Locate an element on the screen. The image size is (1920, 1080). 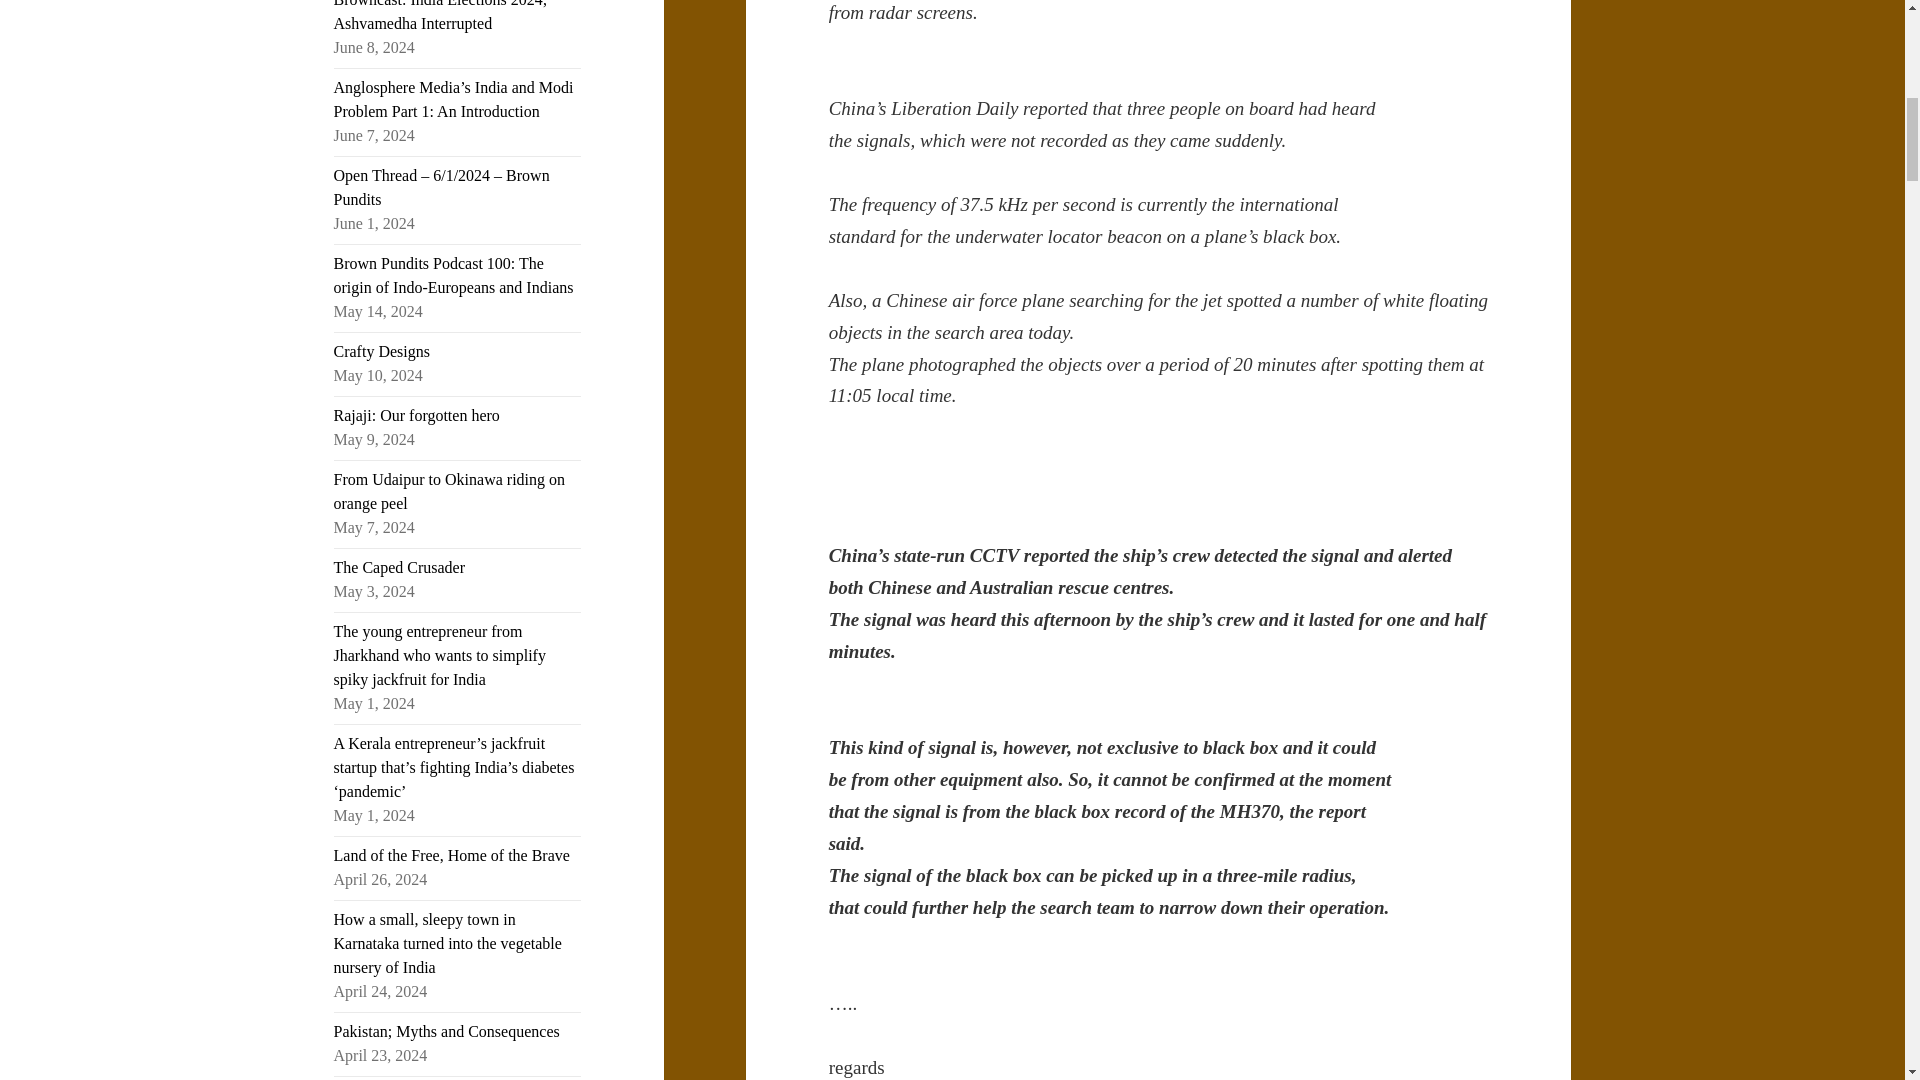
The Caped Crusader is located at coordinates (400, 567).